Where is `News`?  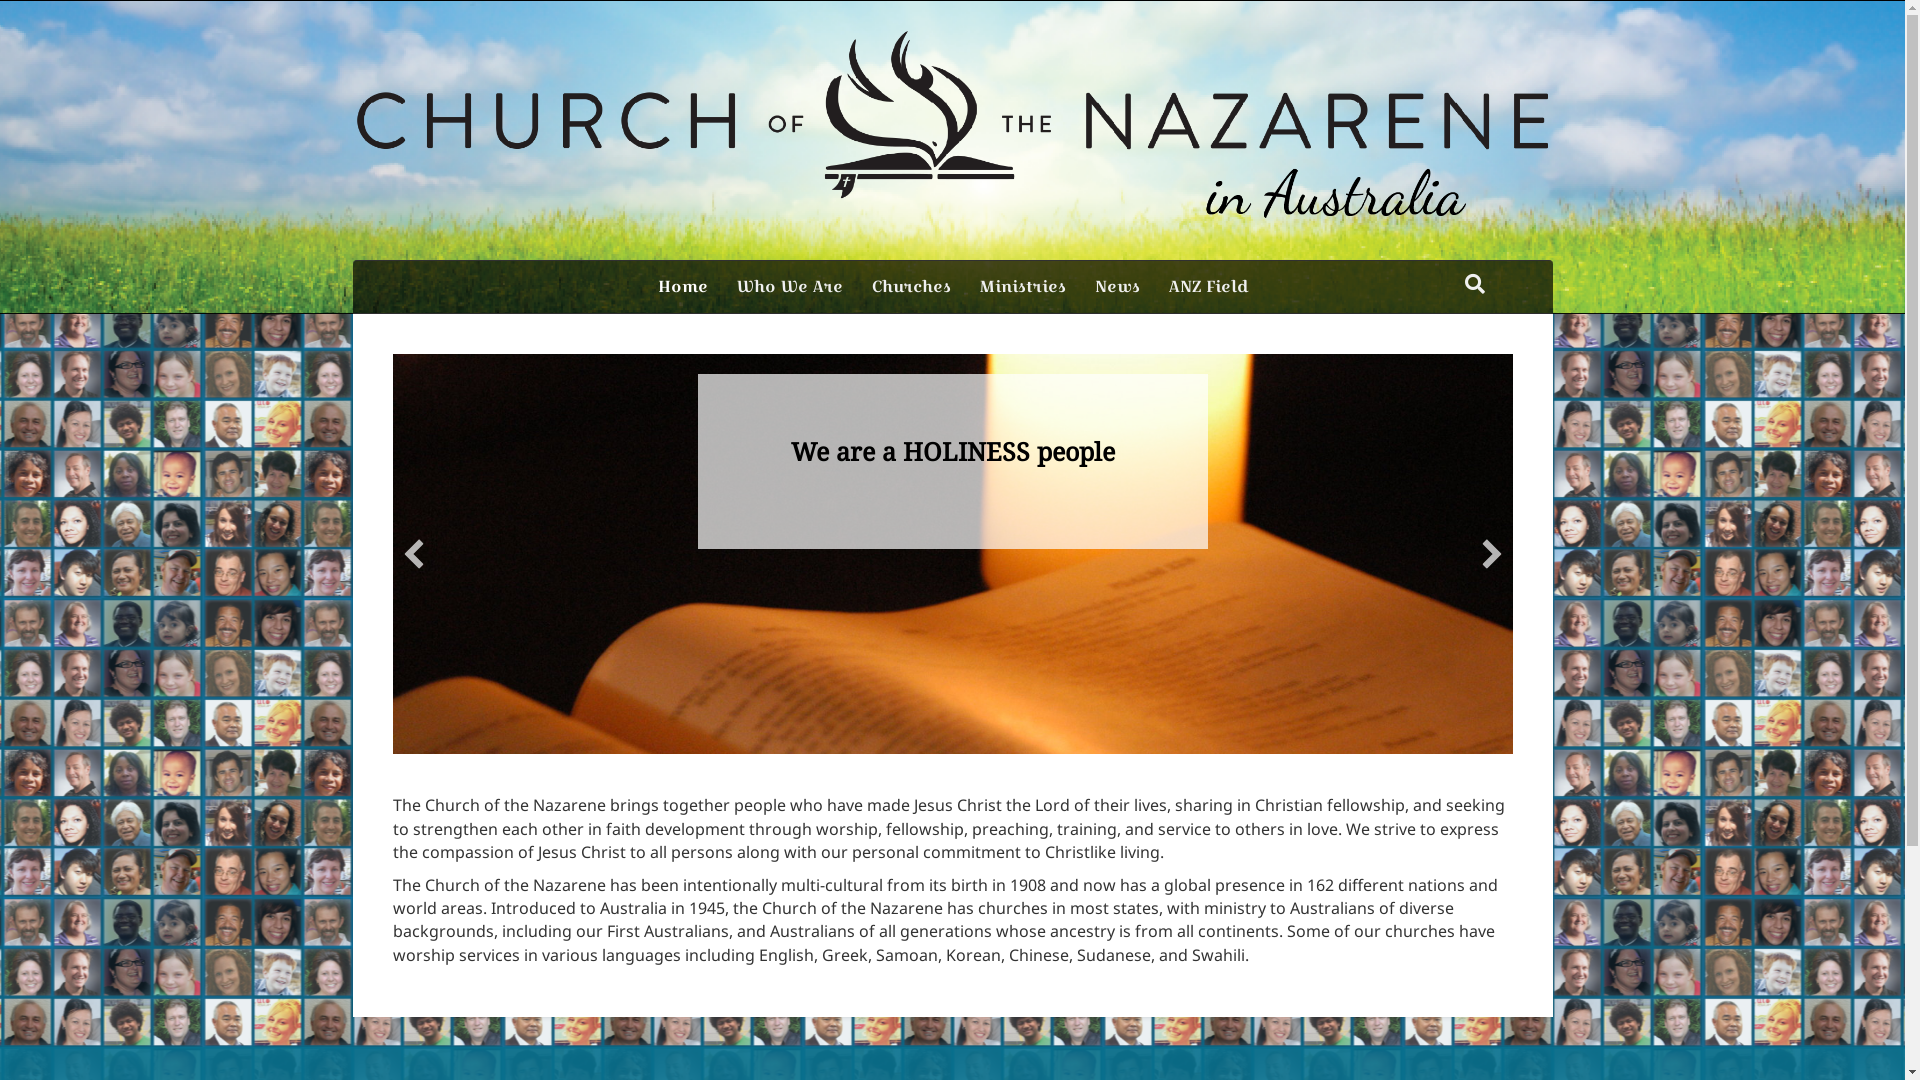
News is located at coordinates (1116, 287).